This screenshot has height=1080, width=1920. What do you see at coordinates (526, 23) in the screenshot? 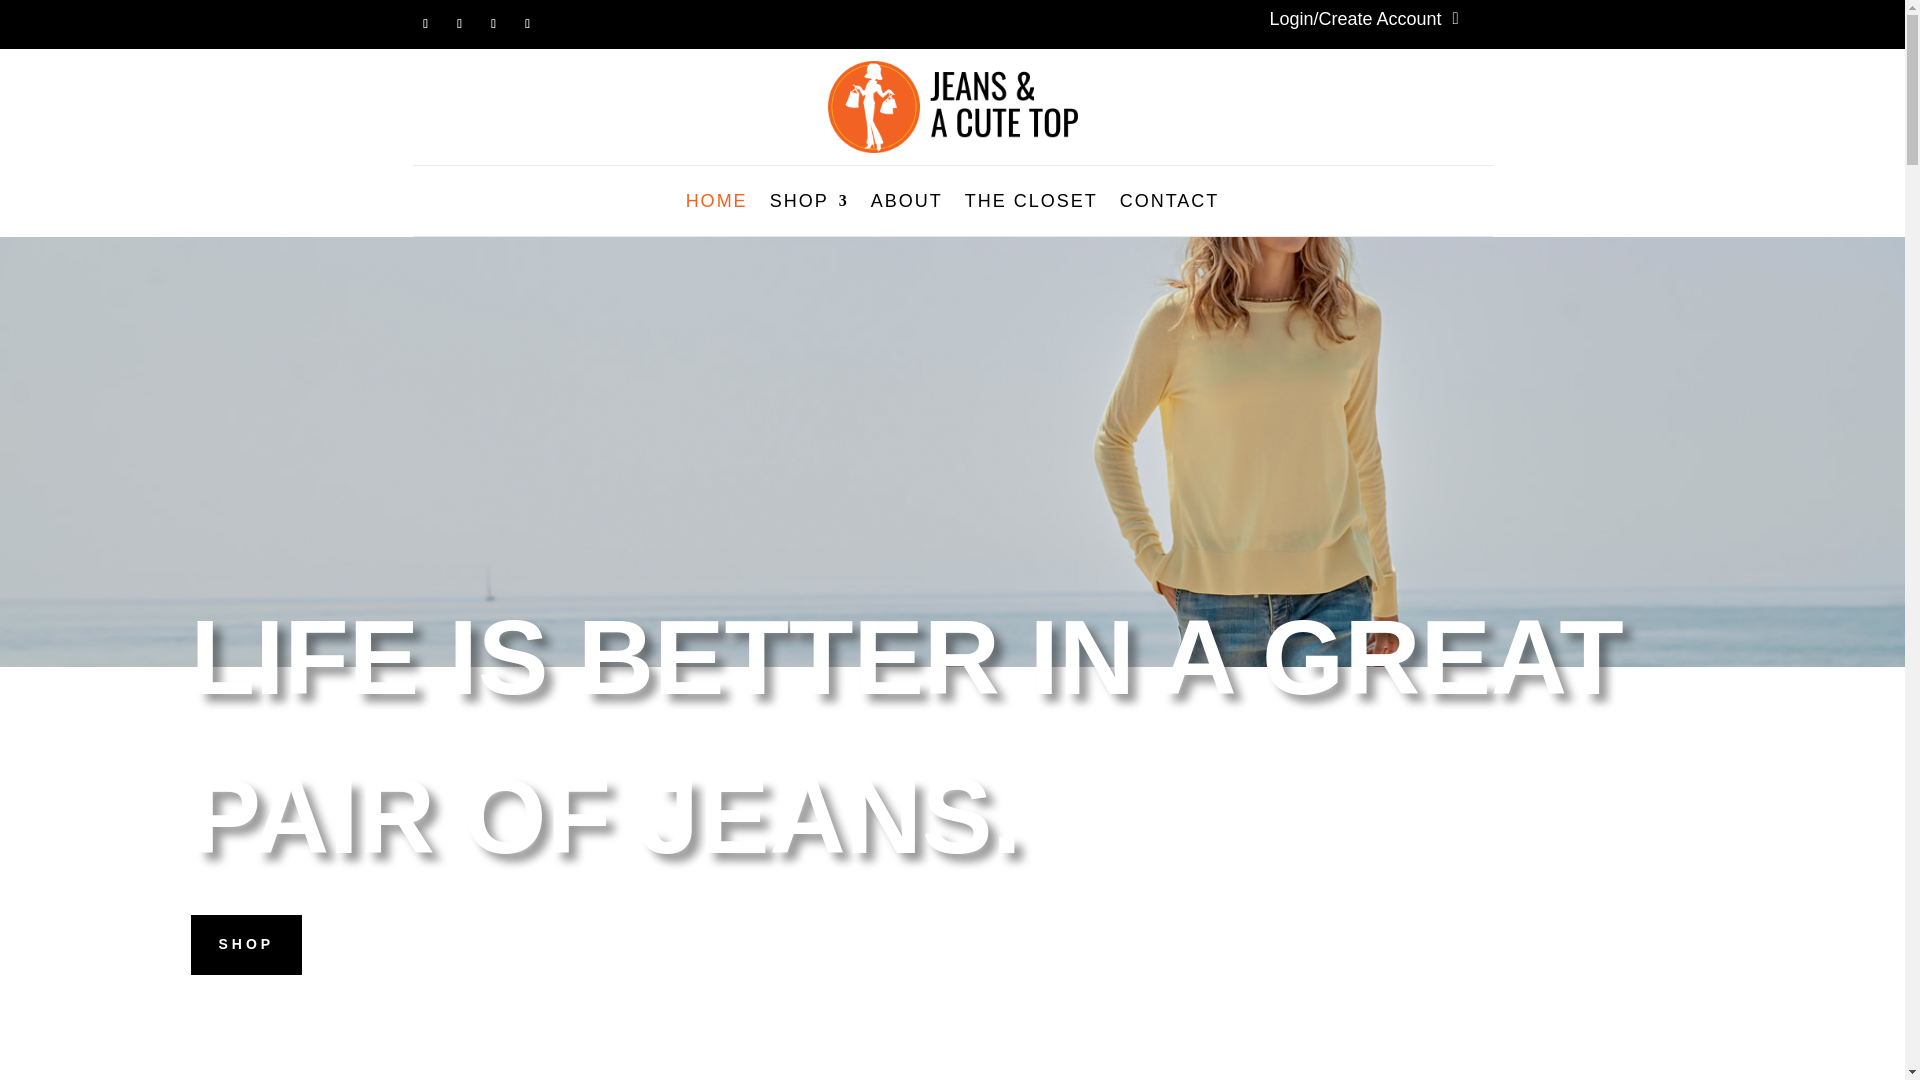
I see `Follow on Pinterest` at bounding box center [526, 23].